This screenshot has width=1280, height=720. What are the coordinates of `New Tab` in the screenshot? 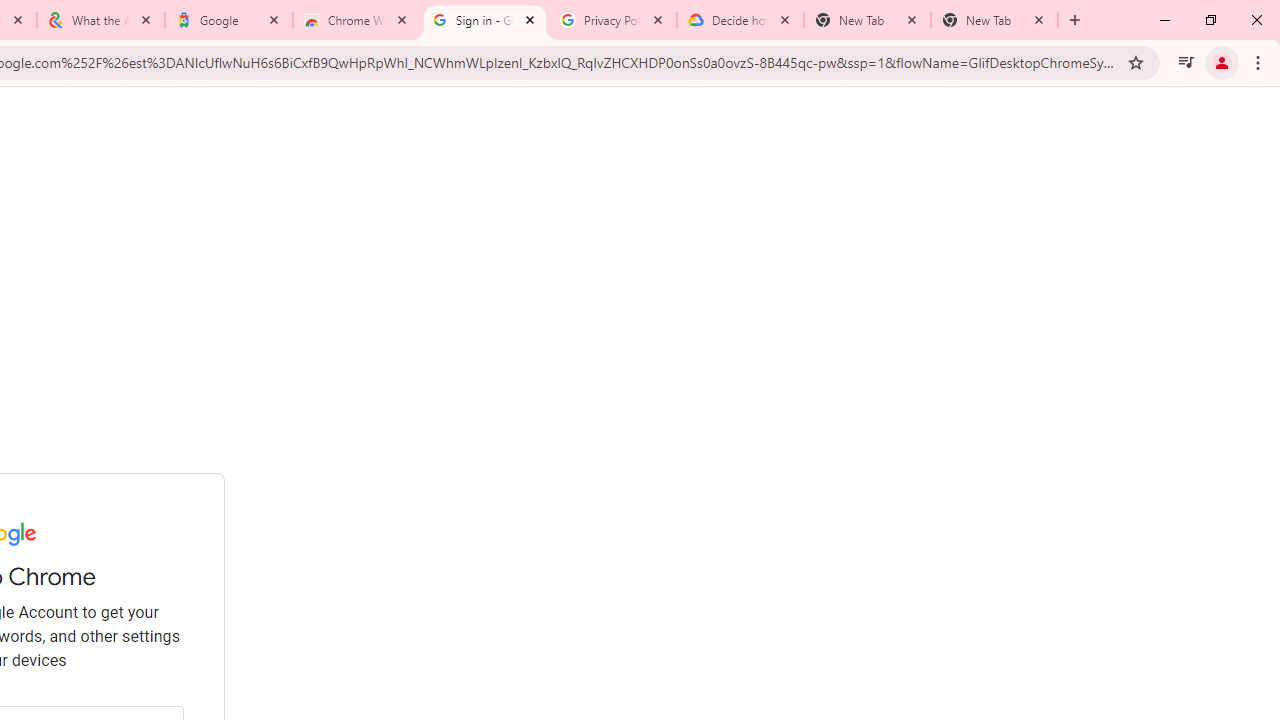 It's located at (994, 20).